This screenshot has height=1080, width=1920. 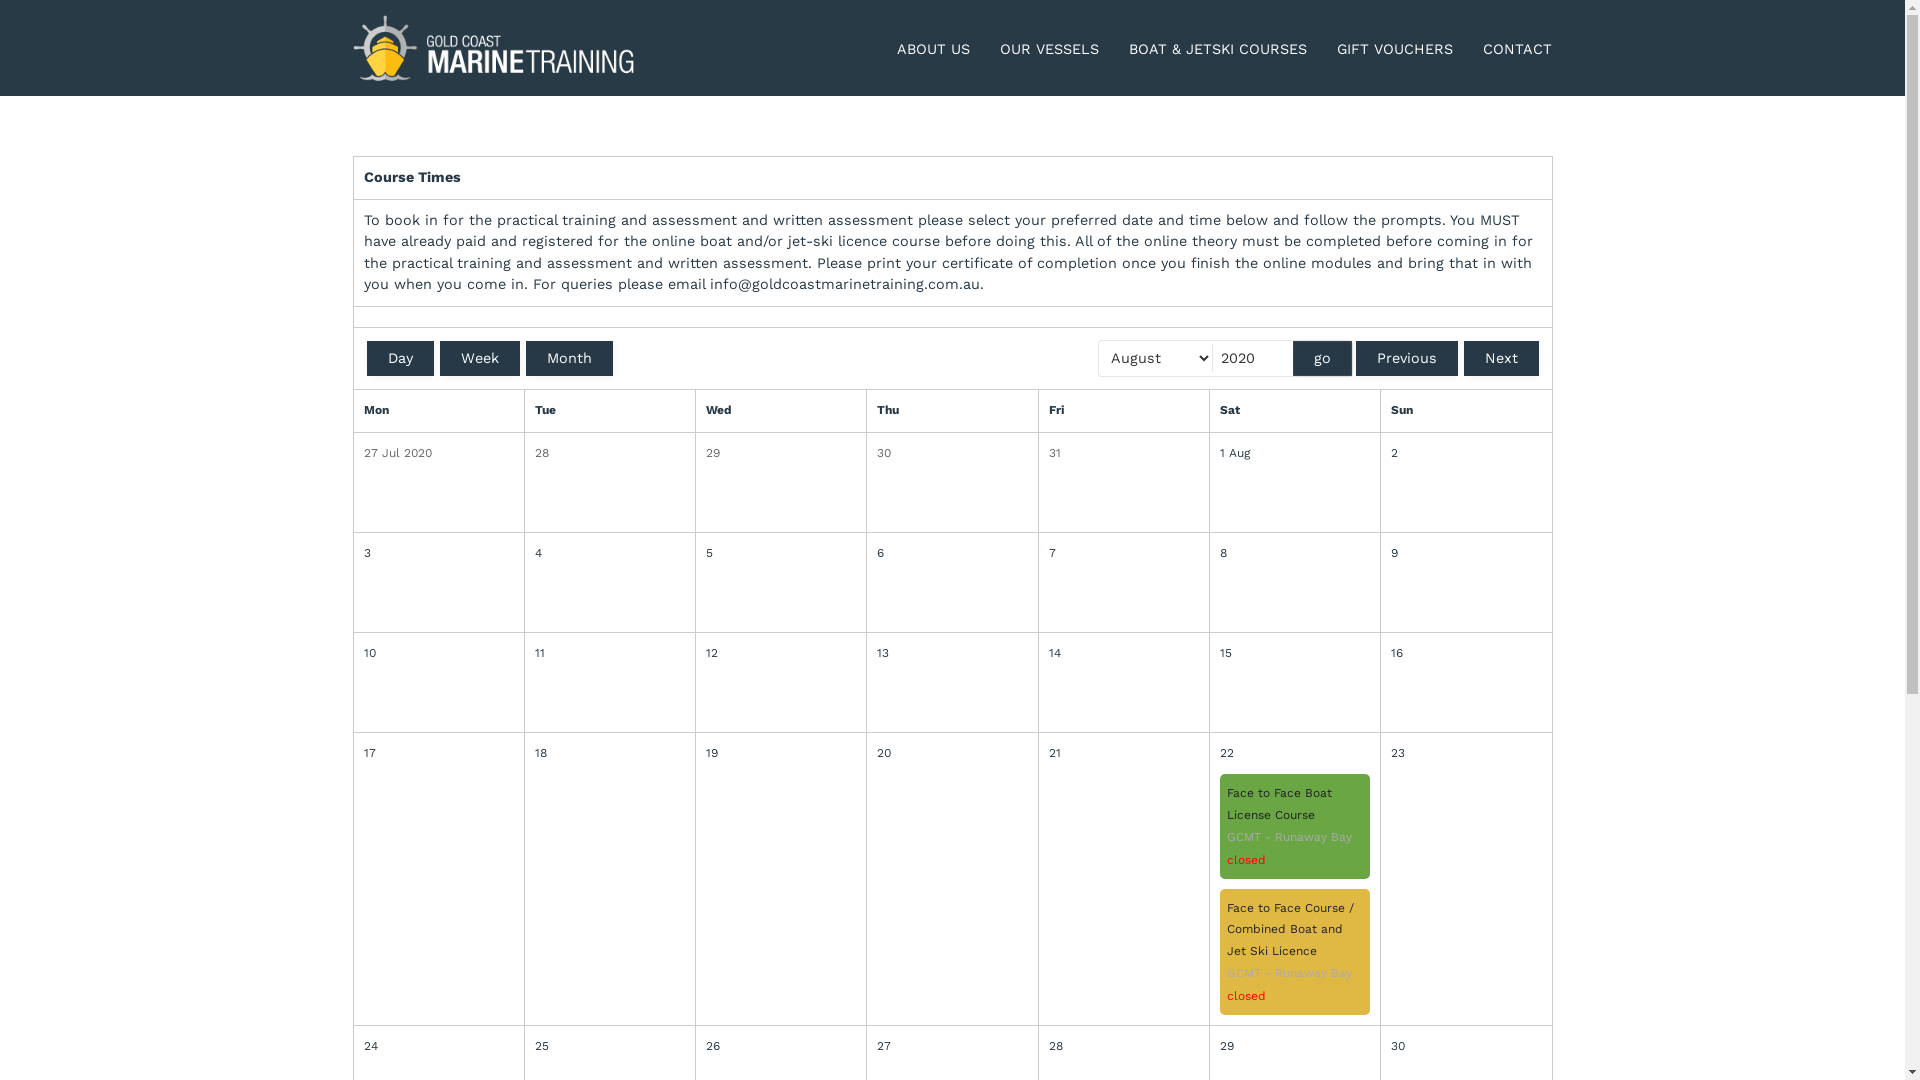 What do you see at coordinates (1124, 754) in the screenshot?
I see `21` at bounding box center [1124, 754].